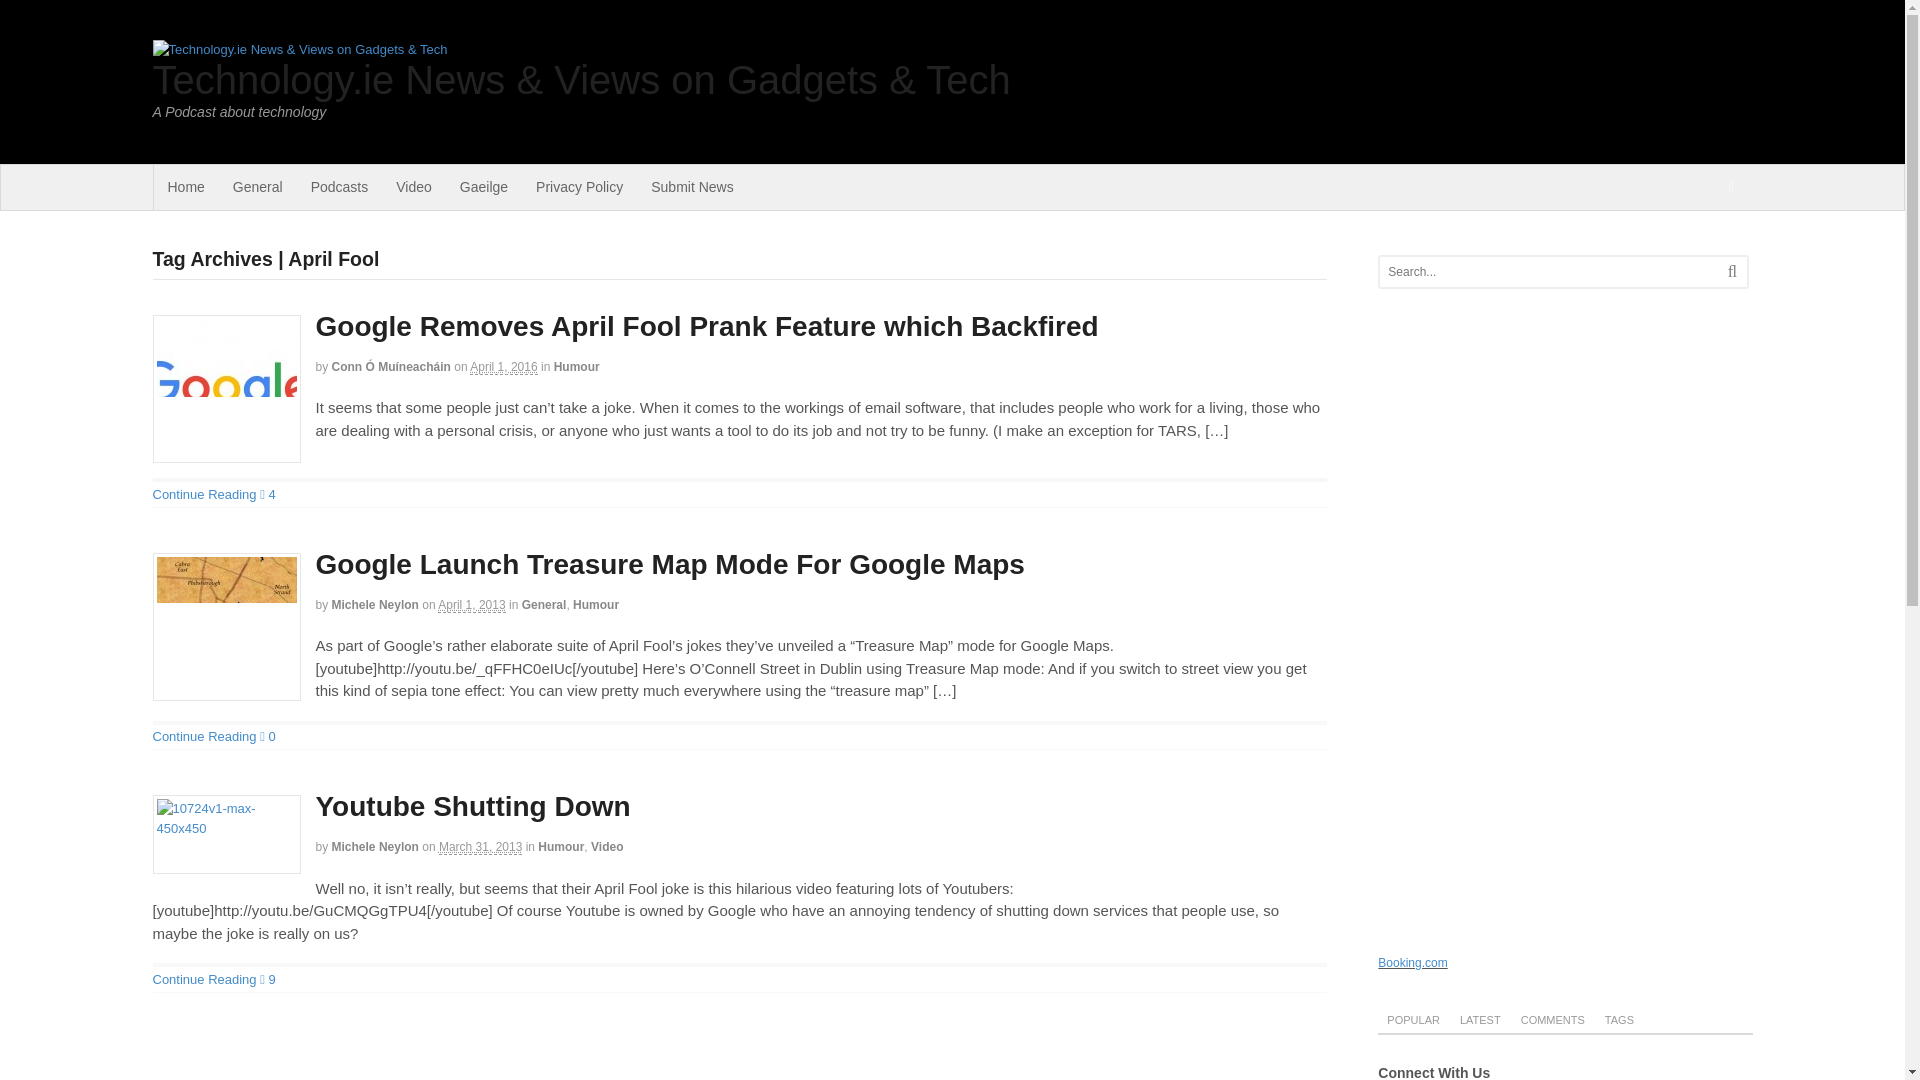 This screenshot has height=1080, width=1920. I want to click on LATEST, so click(1480, 1018).